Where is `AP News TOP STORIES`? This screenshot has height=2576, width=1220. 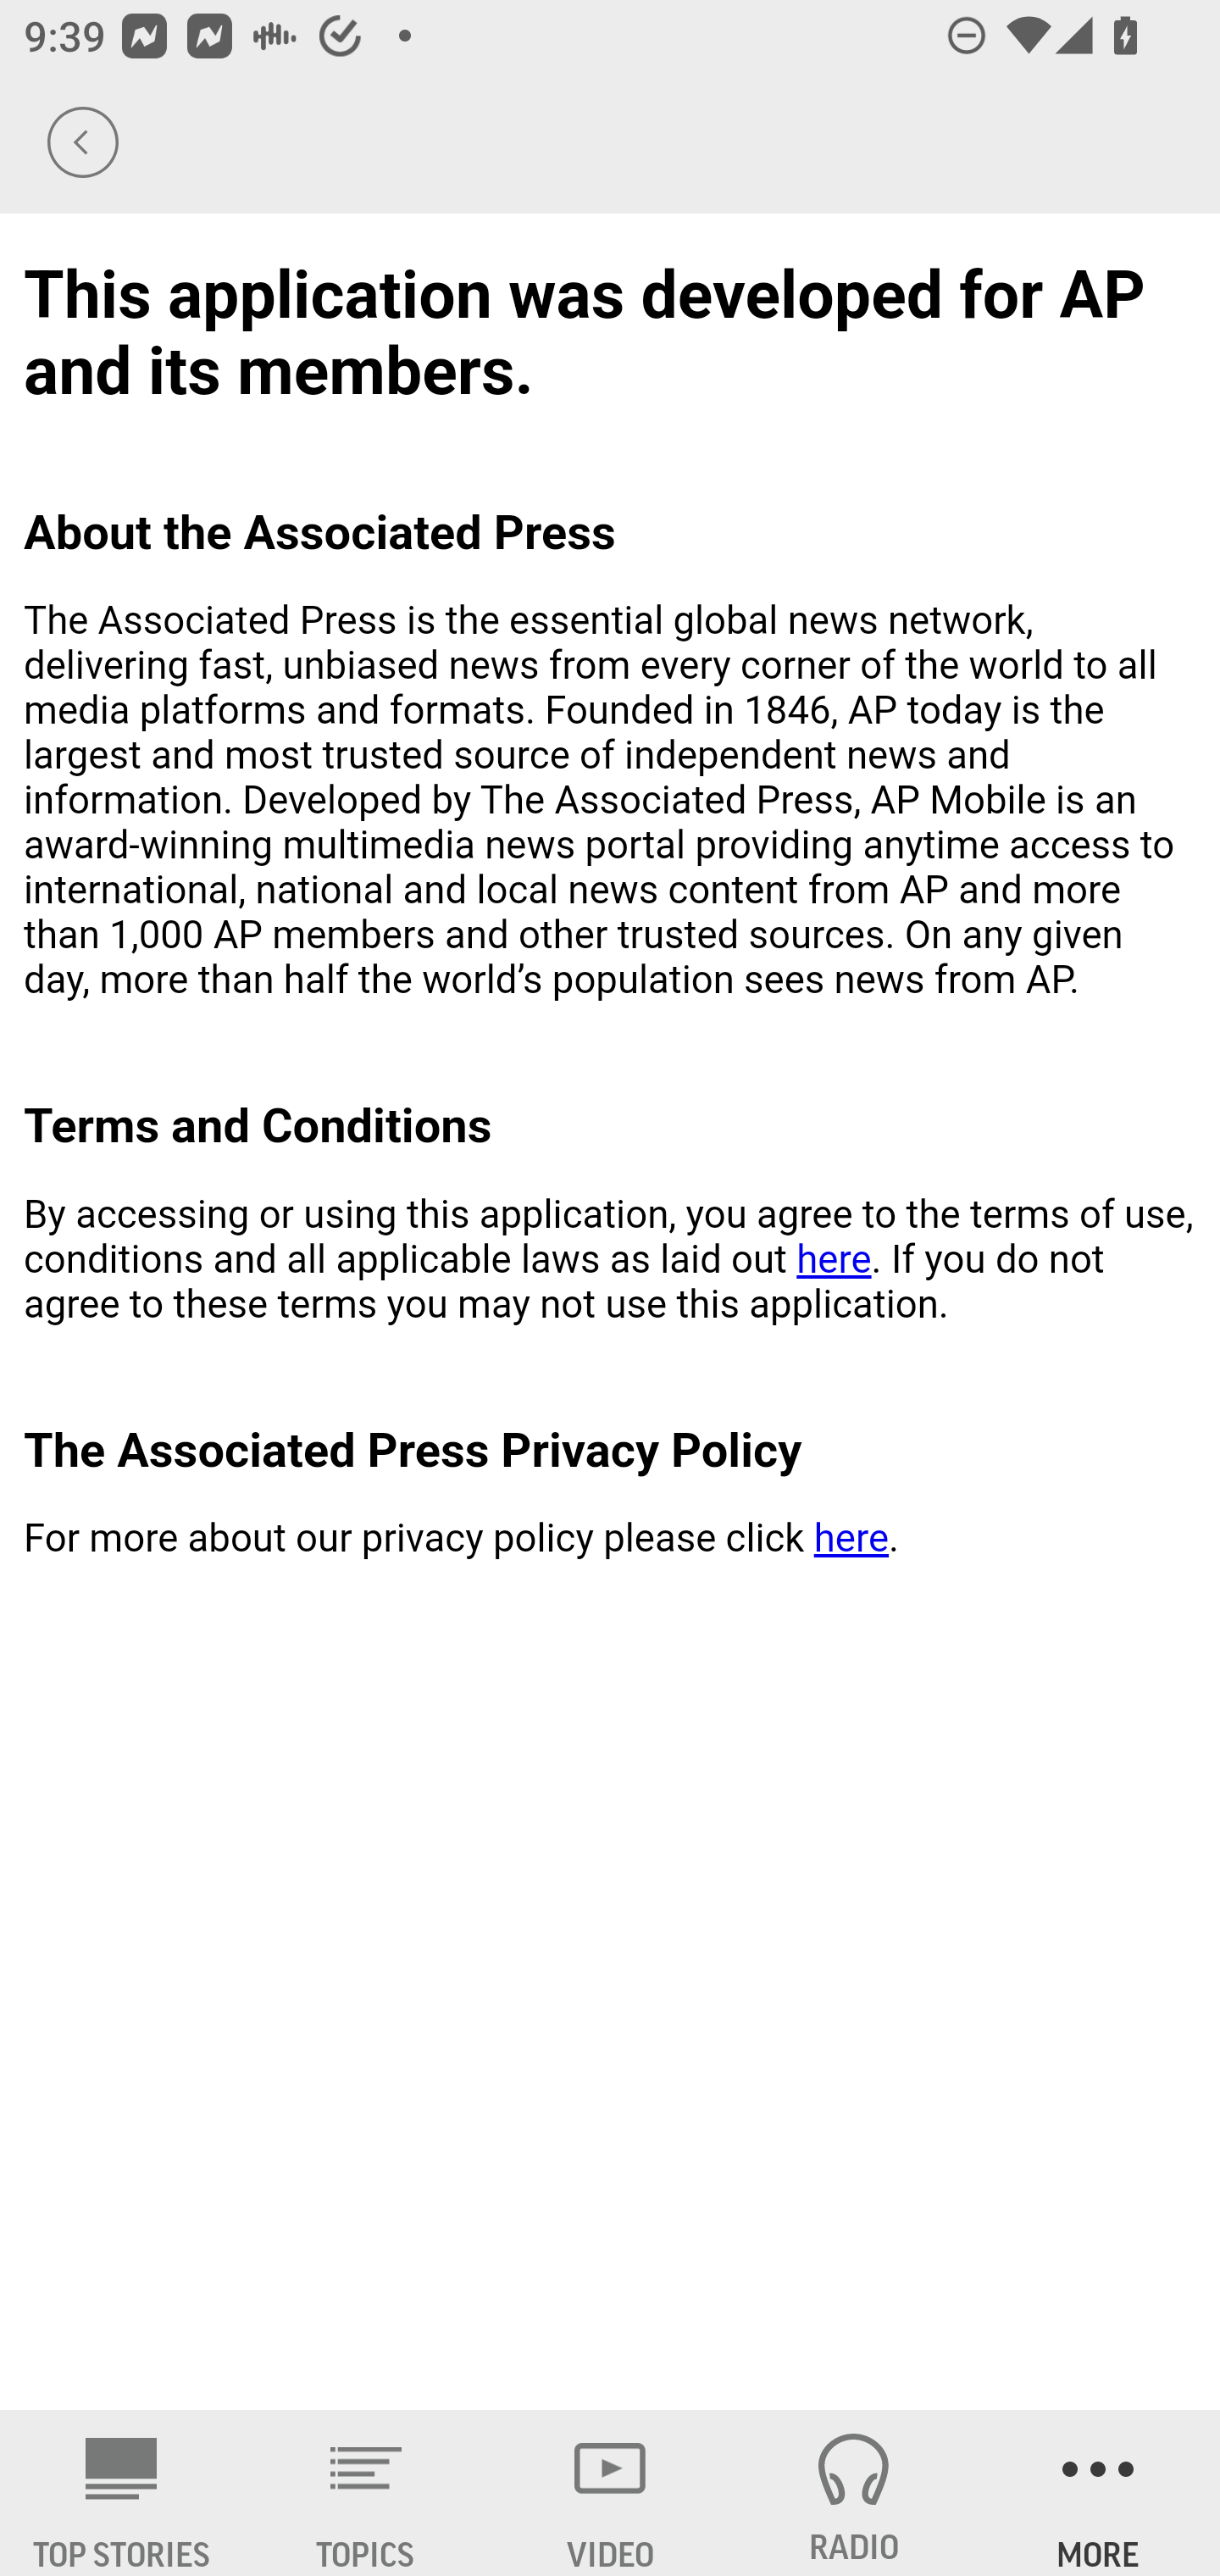 AP News TOP STORIES is located at coordinates (122, 2493).